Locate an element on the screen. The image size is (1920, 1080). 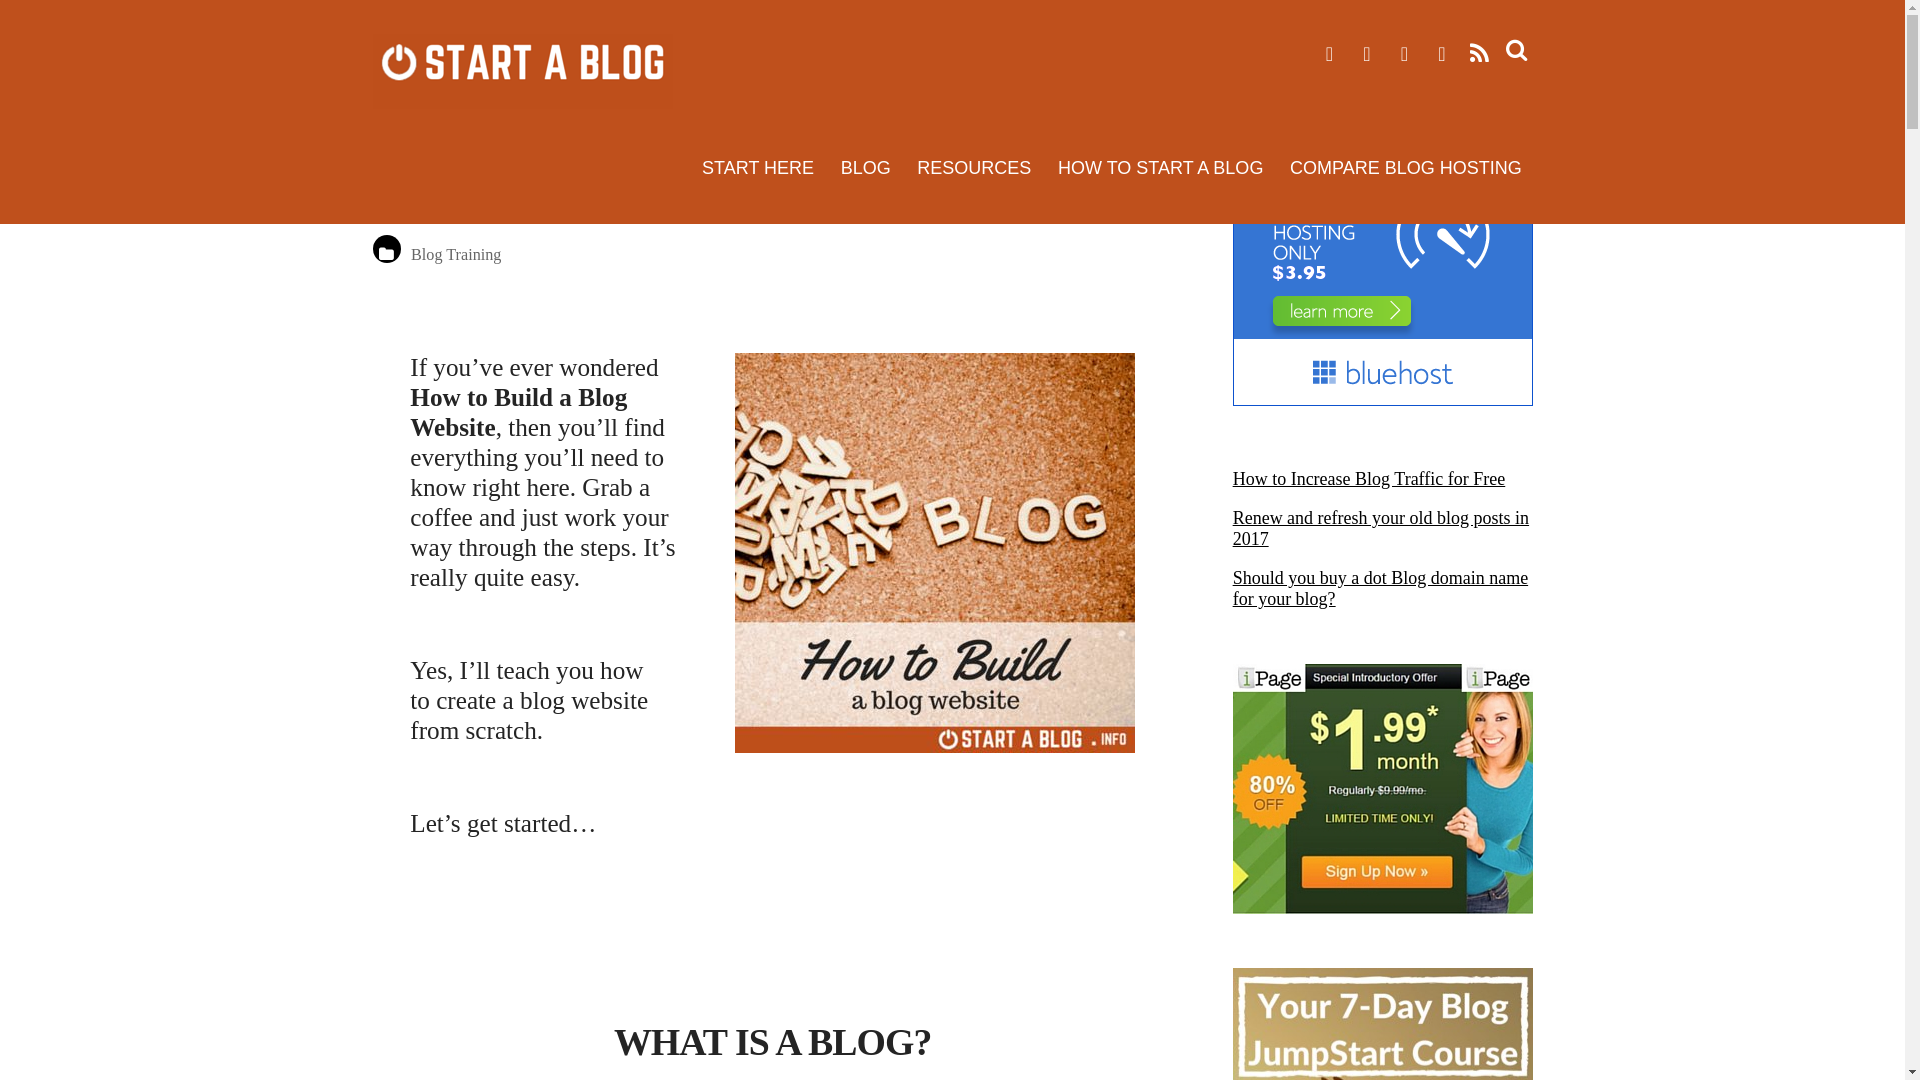
Start a Blog is located at coordinates (522, 71).